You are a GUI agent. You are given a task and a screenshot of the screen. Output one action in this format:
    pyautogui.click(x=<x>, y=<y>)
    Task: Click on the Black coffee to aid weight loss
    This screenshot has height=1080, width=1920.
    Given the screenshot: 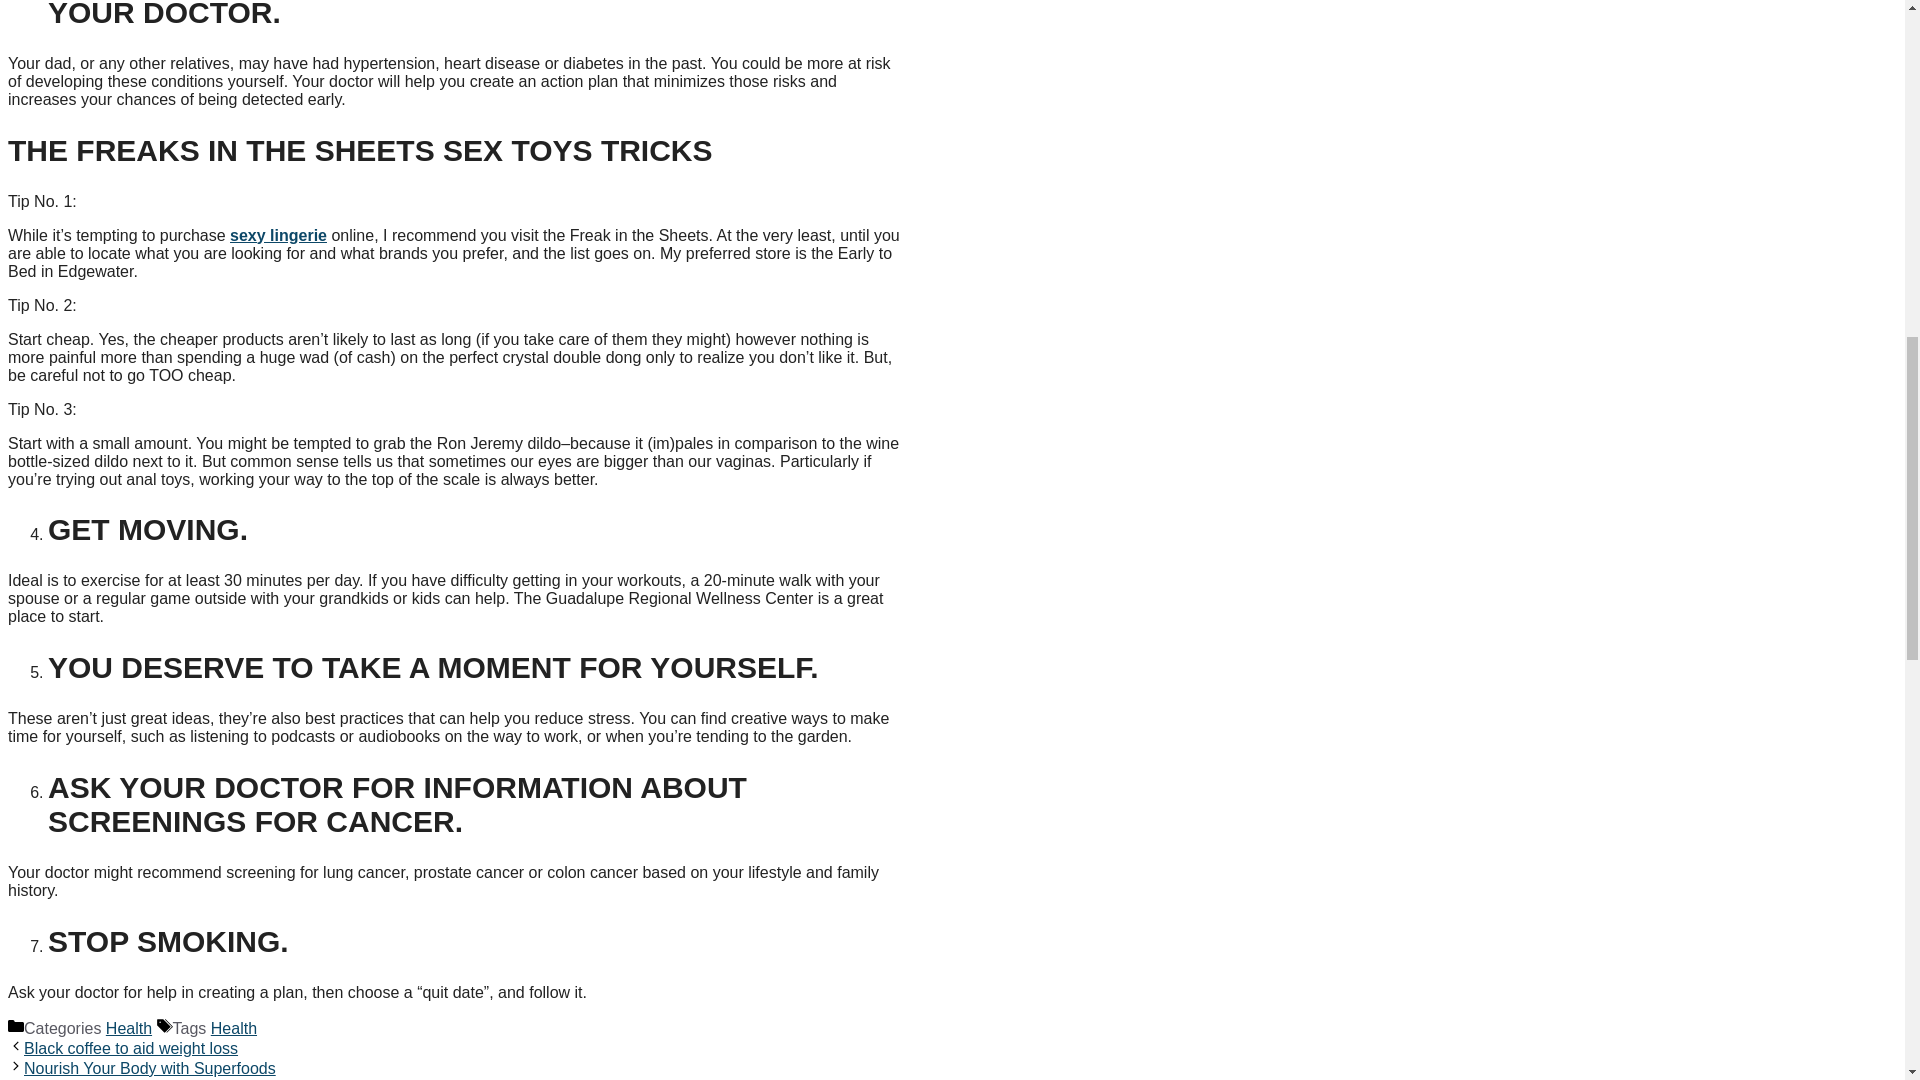 What is the action you would take?
    pyautogui.click(x=130, y=1048)
    